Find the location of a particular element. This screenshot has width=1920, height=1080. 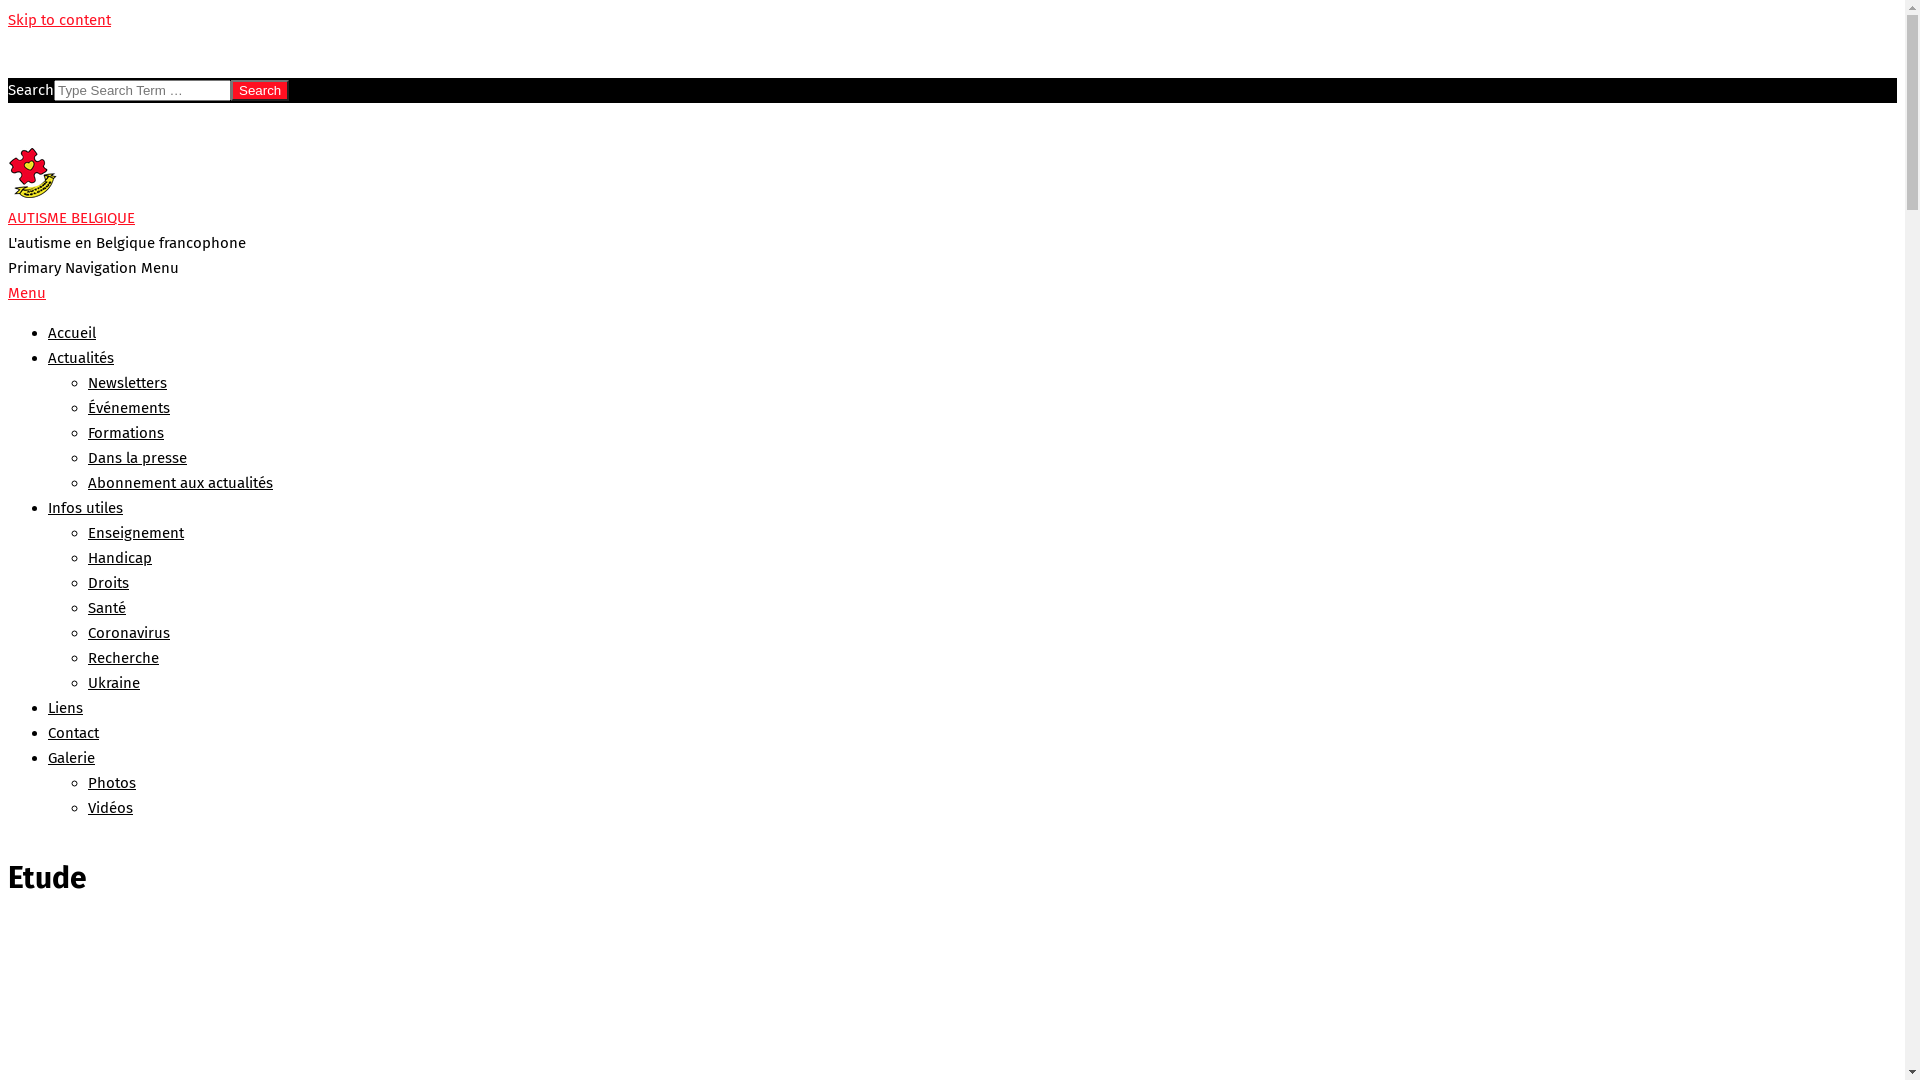

Ukraine is located at coordinates (114, 683).